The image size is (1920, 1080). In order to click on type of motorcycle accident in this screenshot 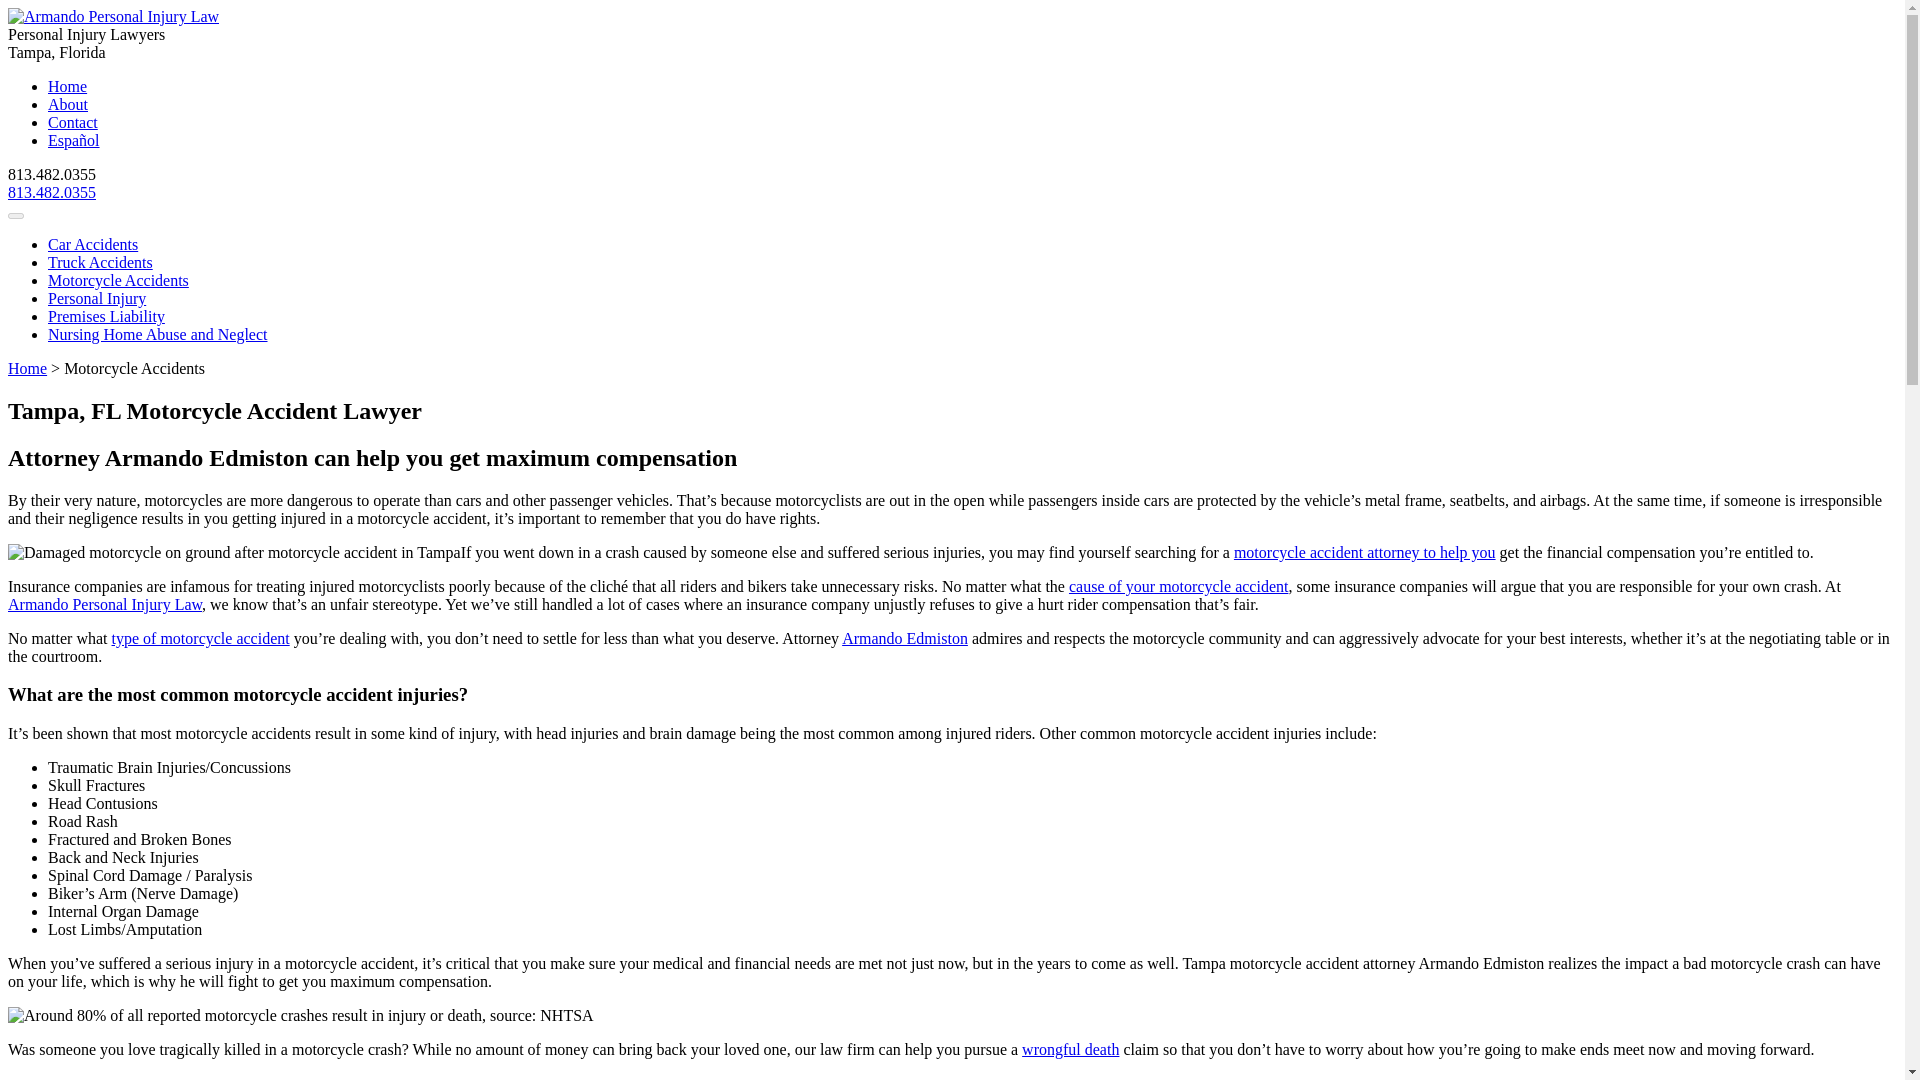, I will do `click(200, 638)`.